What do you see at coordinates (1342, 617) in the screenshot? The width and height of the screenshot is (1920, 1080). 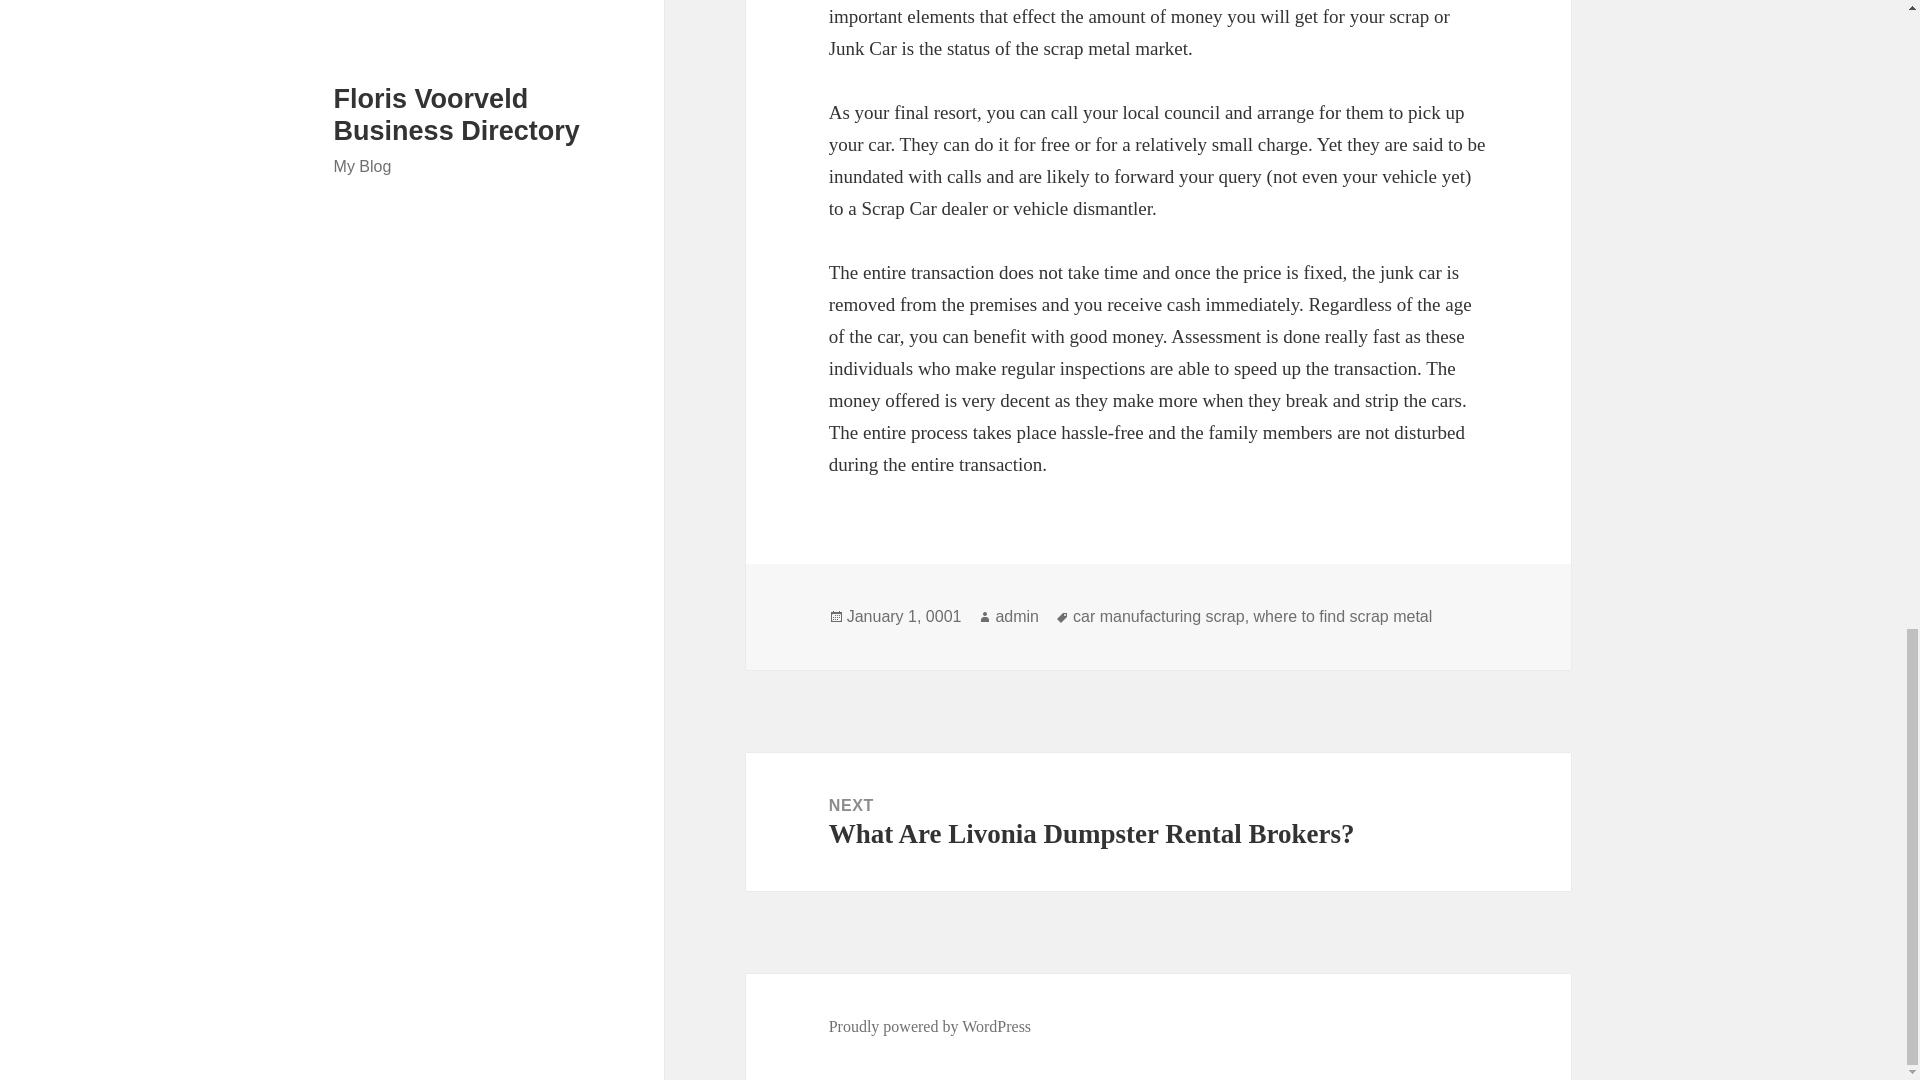 I see `where to find scrap metal` at bounding box center [1342, 617].